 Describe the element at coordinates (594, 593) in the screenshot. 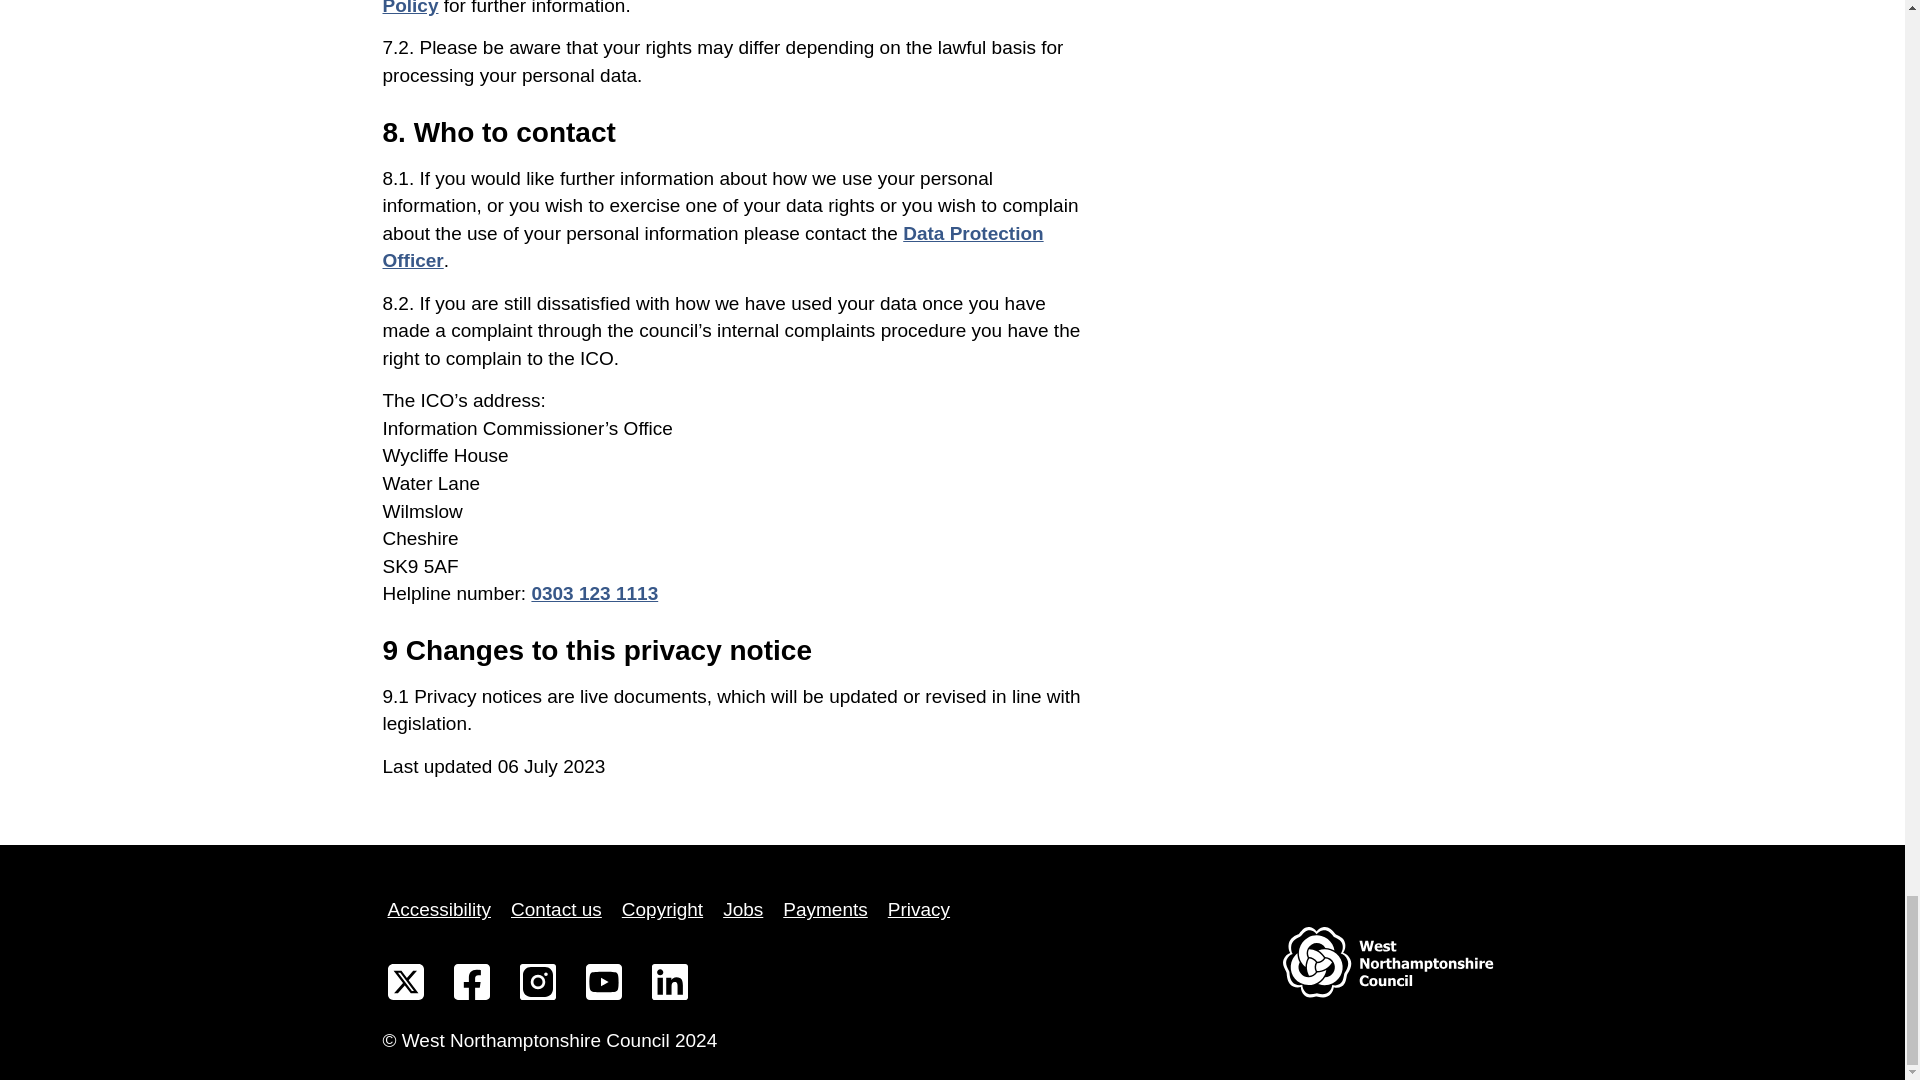

I see `0303 123 1113` at that location.